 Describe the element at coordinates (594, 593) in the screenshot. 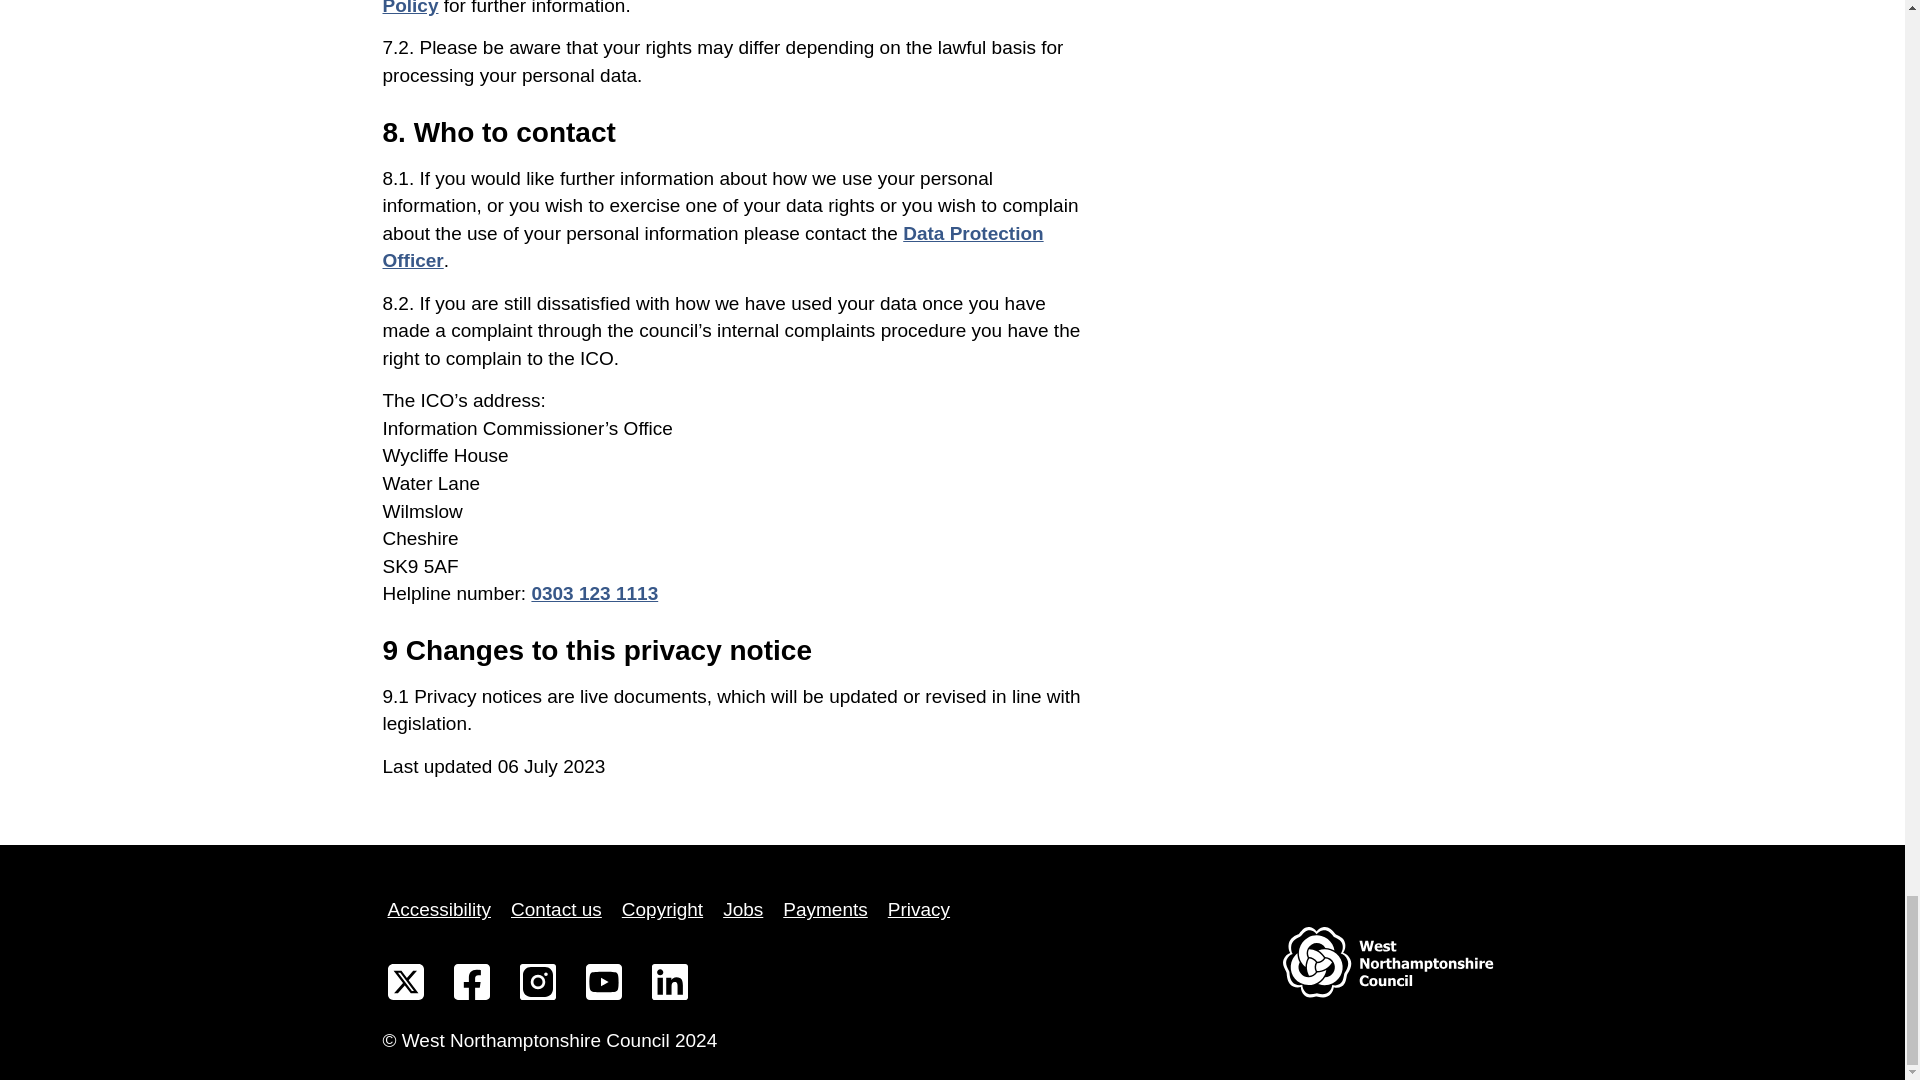

I see `0303 123 1113` at that location.